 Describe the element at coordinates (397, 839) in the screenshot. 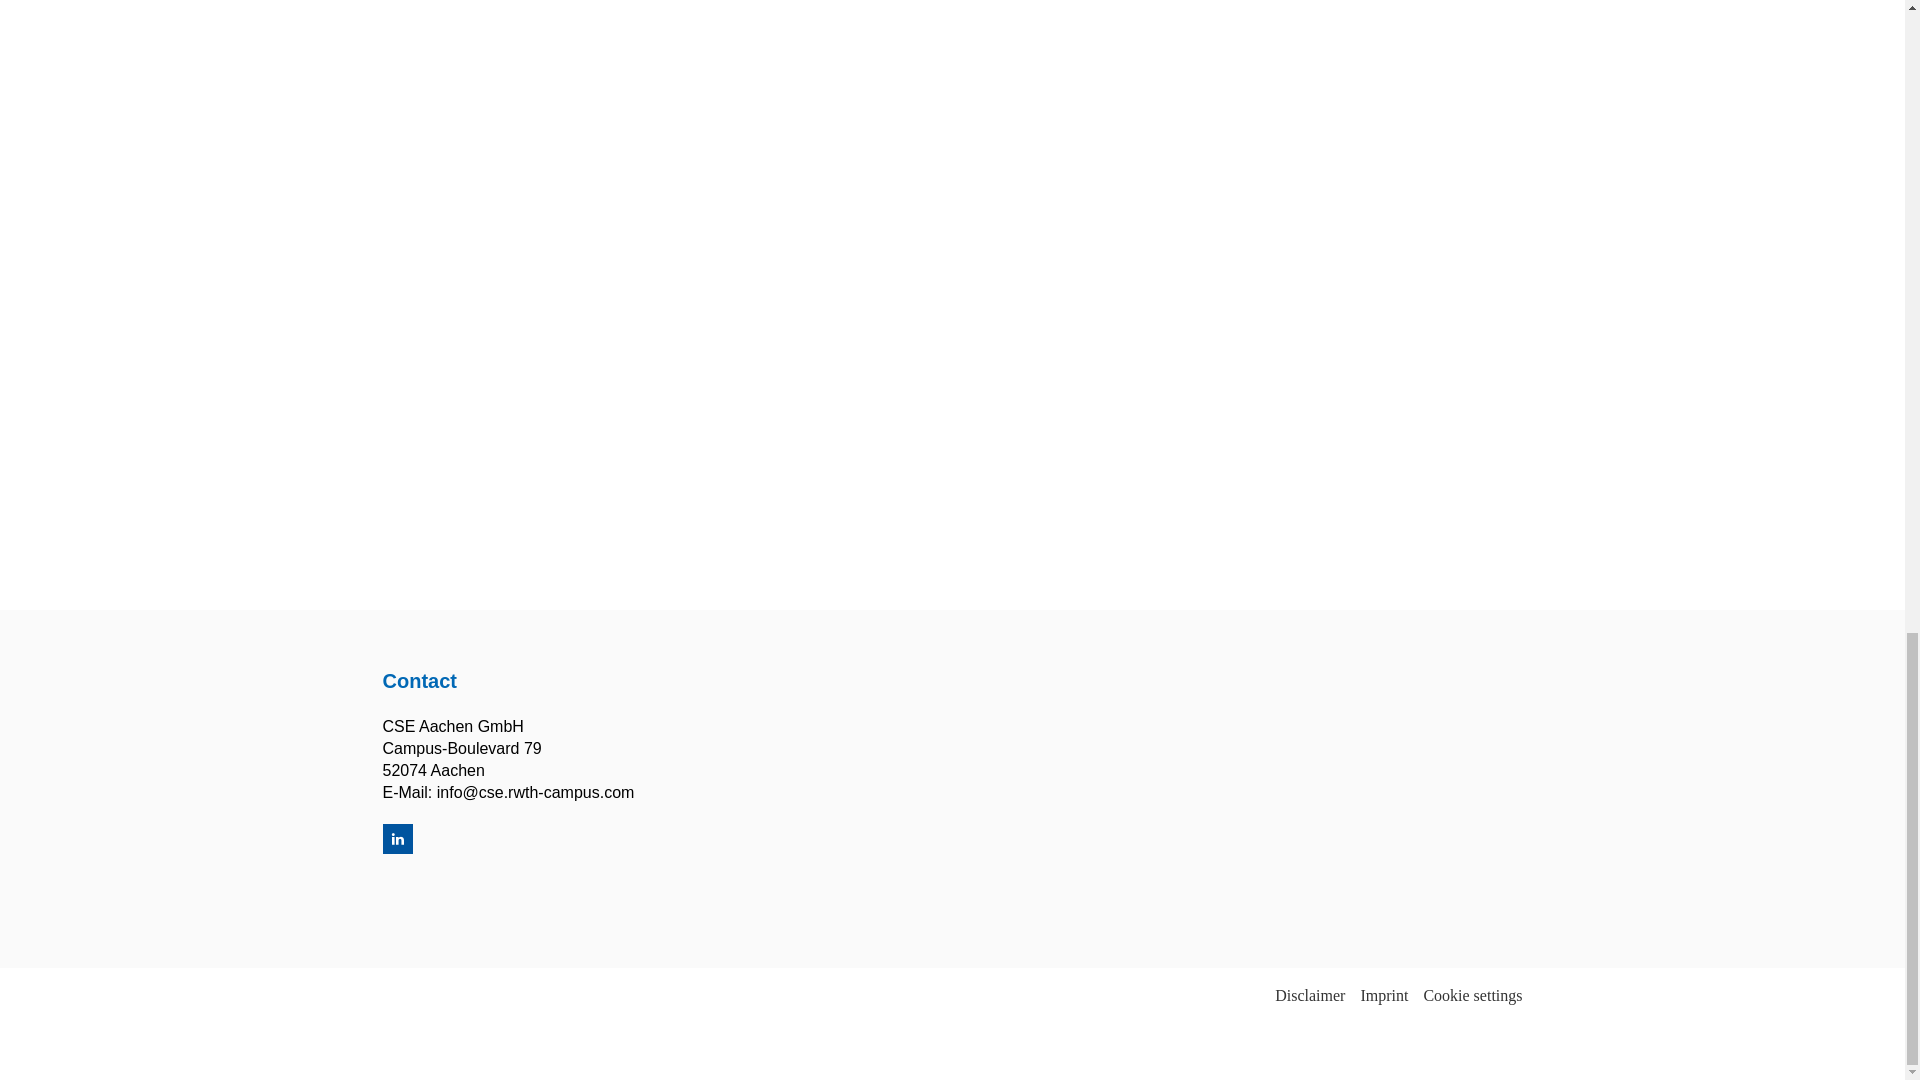

I see `LinkedIn` at that location.